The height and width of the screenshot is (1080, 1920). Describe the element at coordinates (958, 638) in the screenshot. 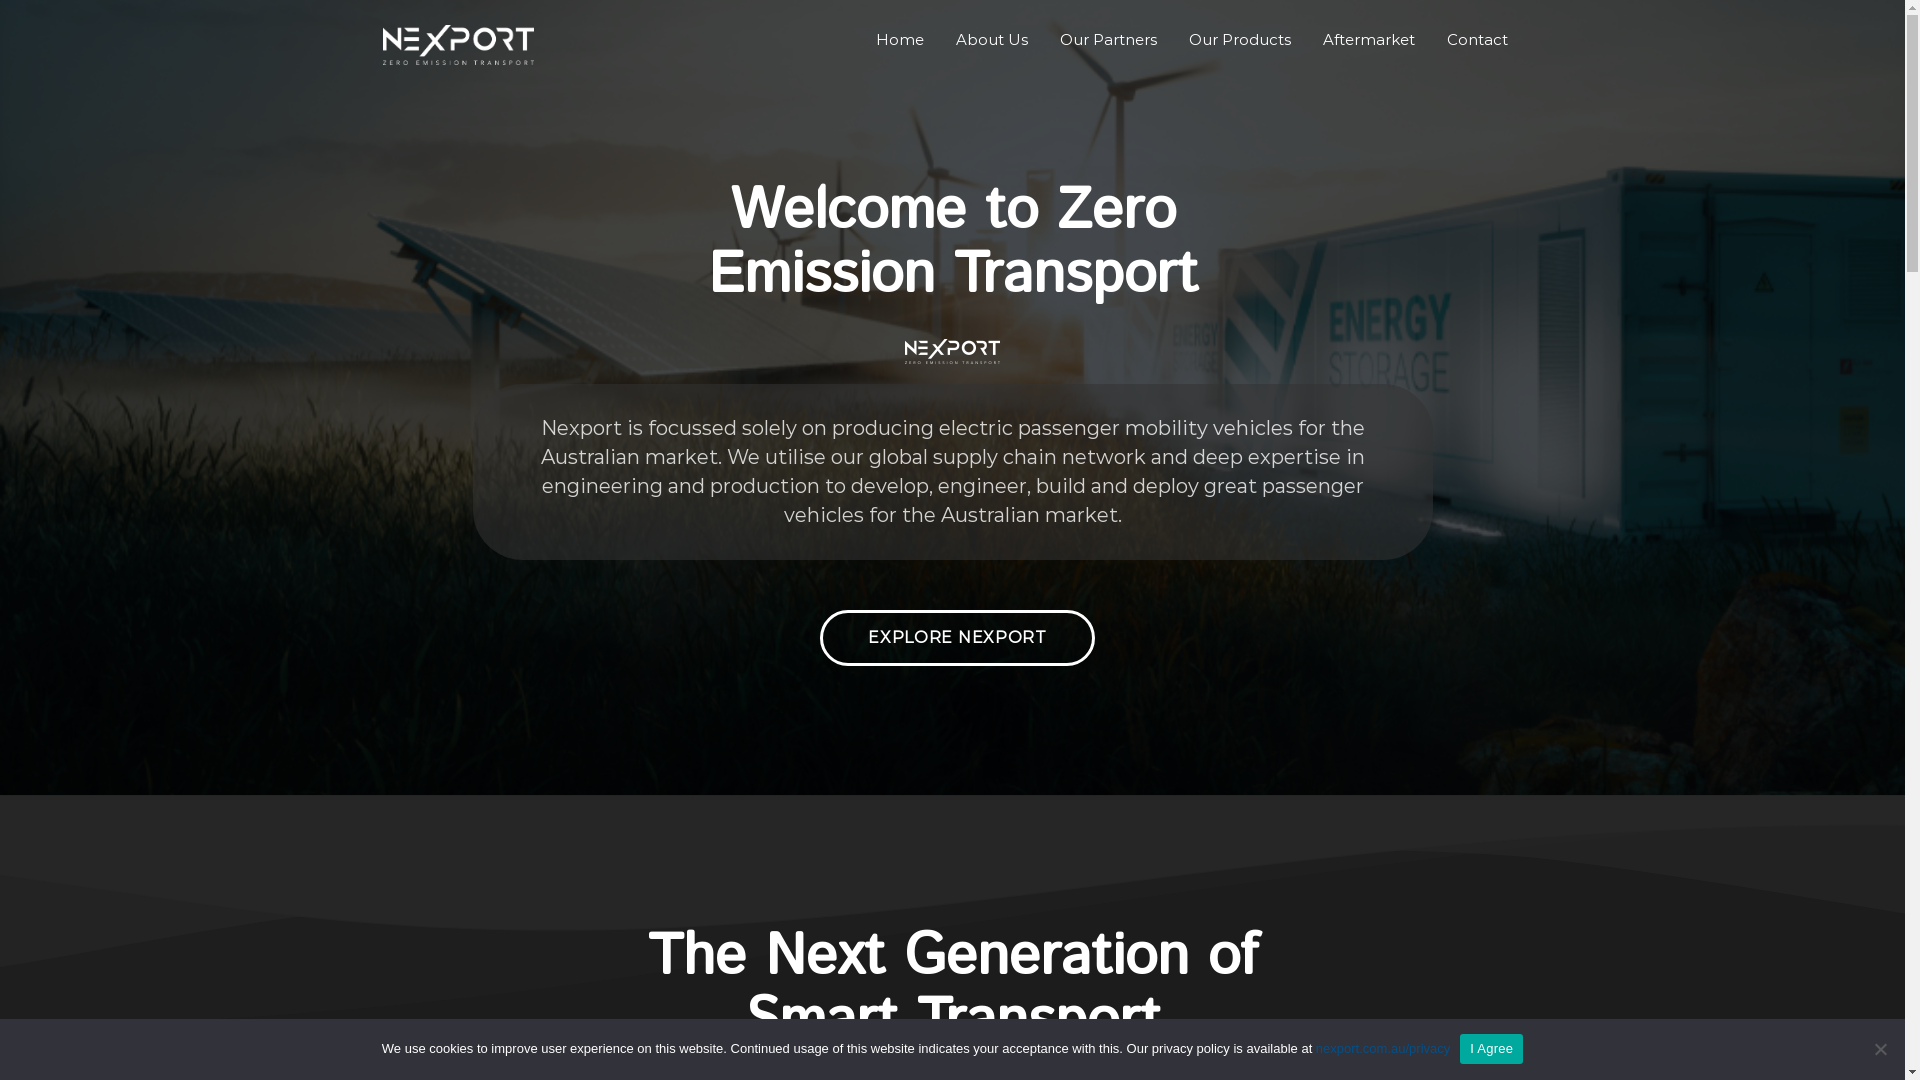

I see `EXPLORE NEXPORT` at that location.